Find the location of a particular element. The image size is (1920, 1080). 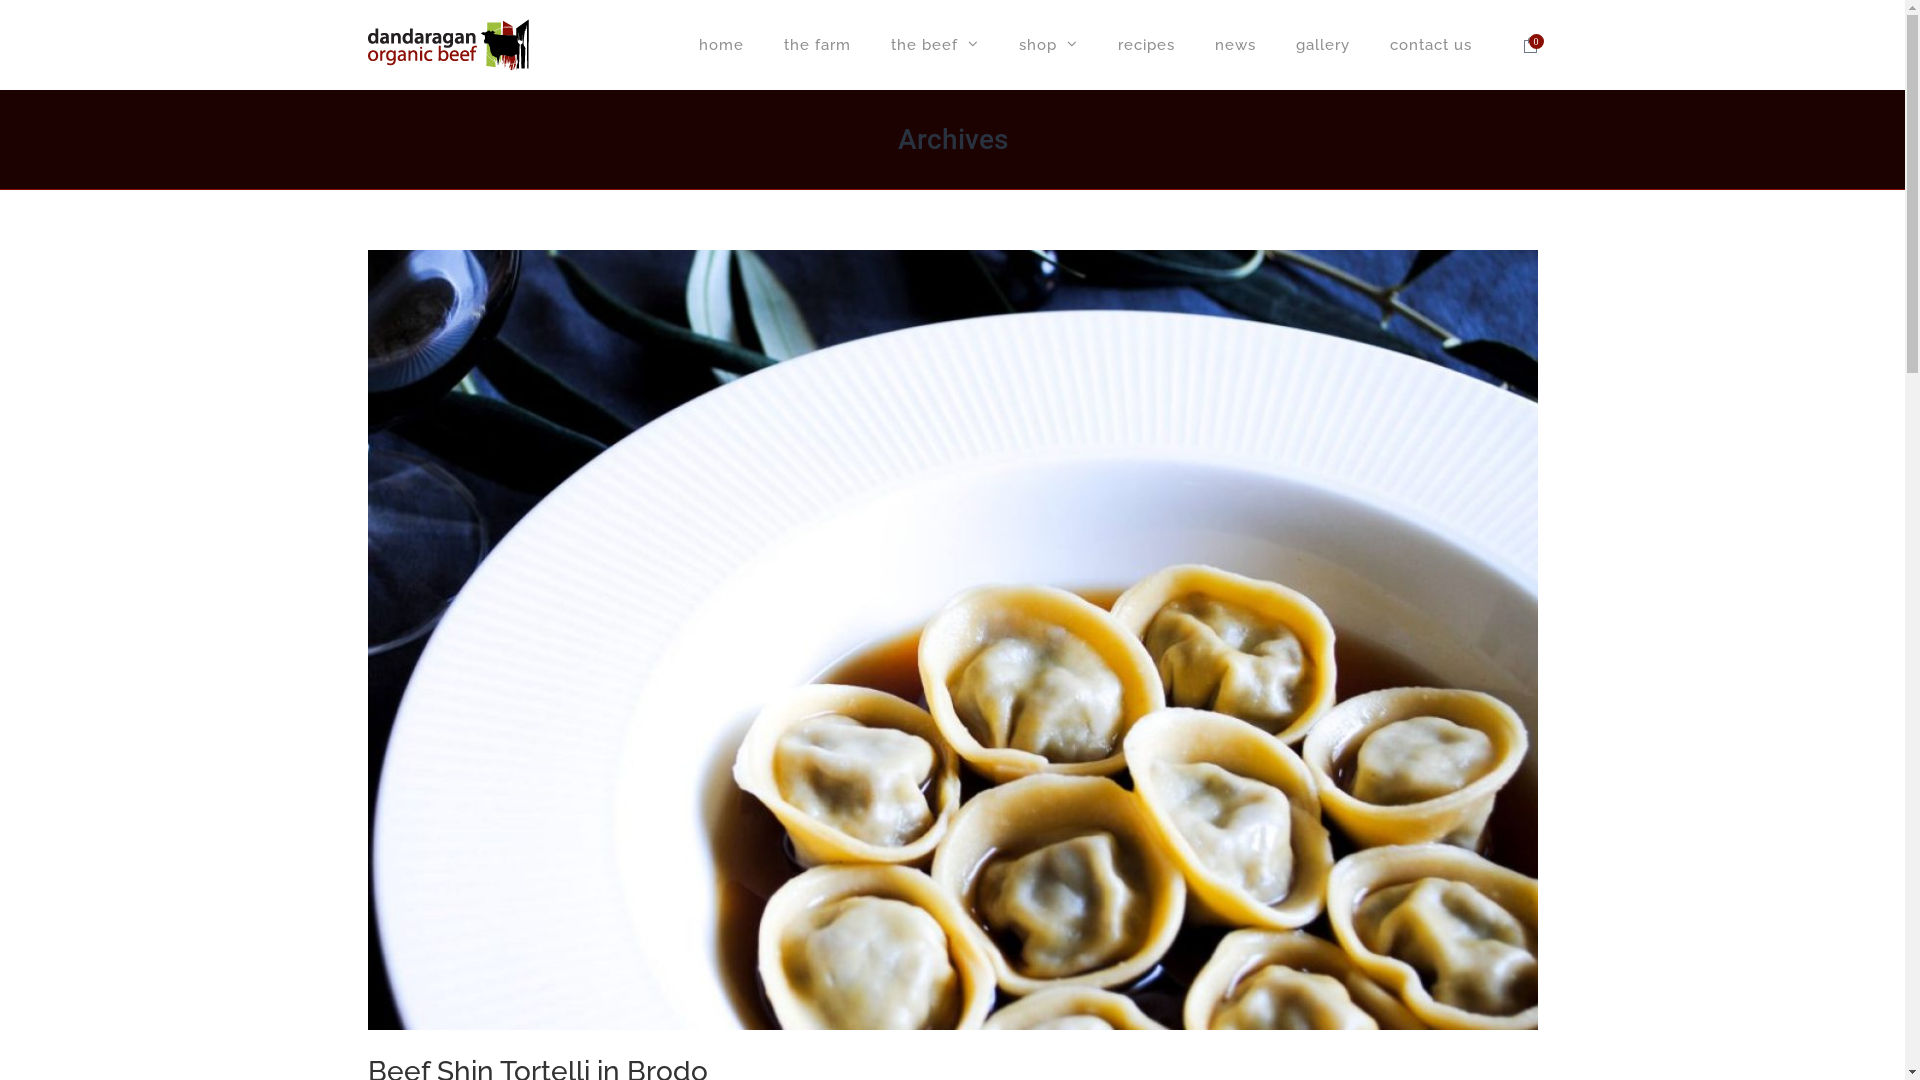

shop is located at coordinates (1048, 45).